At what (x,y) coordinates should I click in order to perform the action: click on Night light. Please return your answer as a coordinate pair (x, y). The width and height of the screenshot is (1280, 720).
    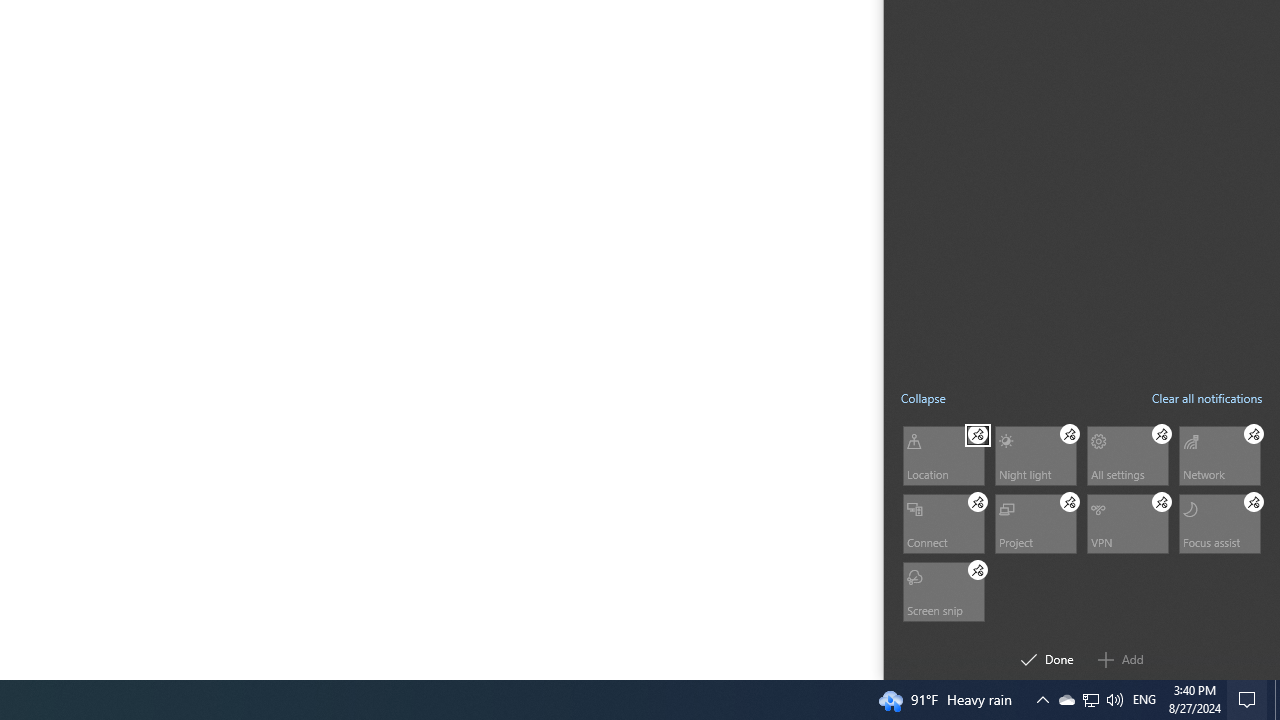
    Looking at the image, I should click on (1034, 454).